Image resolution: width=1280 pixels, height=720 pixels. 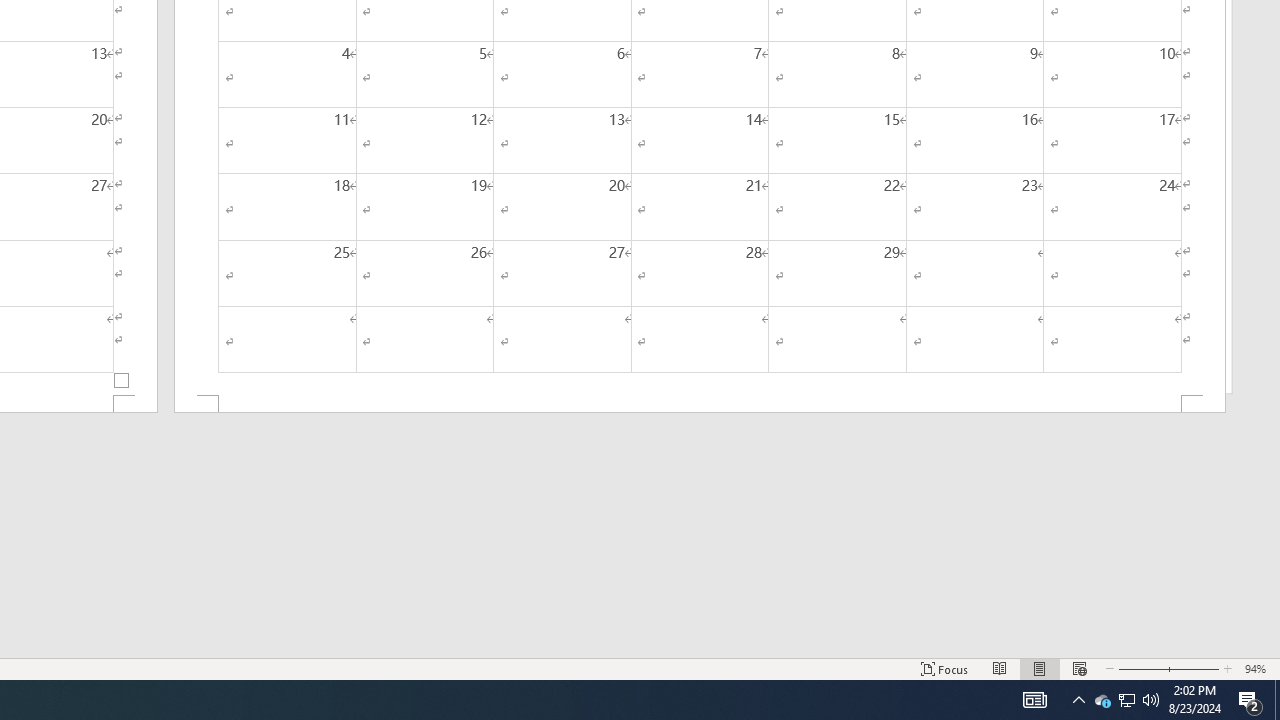 What do you see at coordinates (1250, 700) in the screenshot?
I see `Action Center, 2 new notifications` at bounding box center [1250, 700].